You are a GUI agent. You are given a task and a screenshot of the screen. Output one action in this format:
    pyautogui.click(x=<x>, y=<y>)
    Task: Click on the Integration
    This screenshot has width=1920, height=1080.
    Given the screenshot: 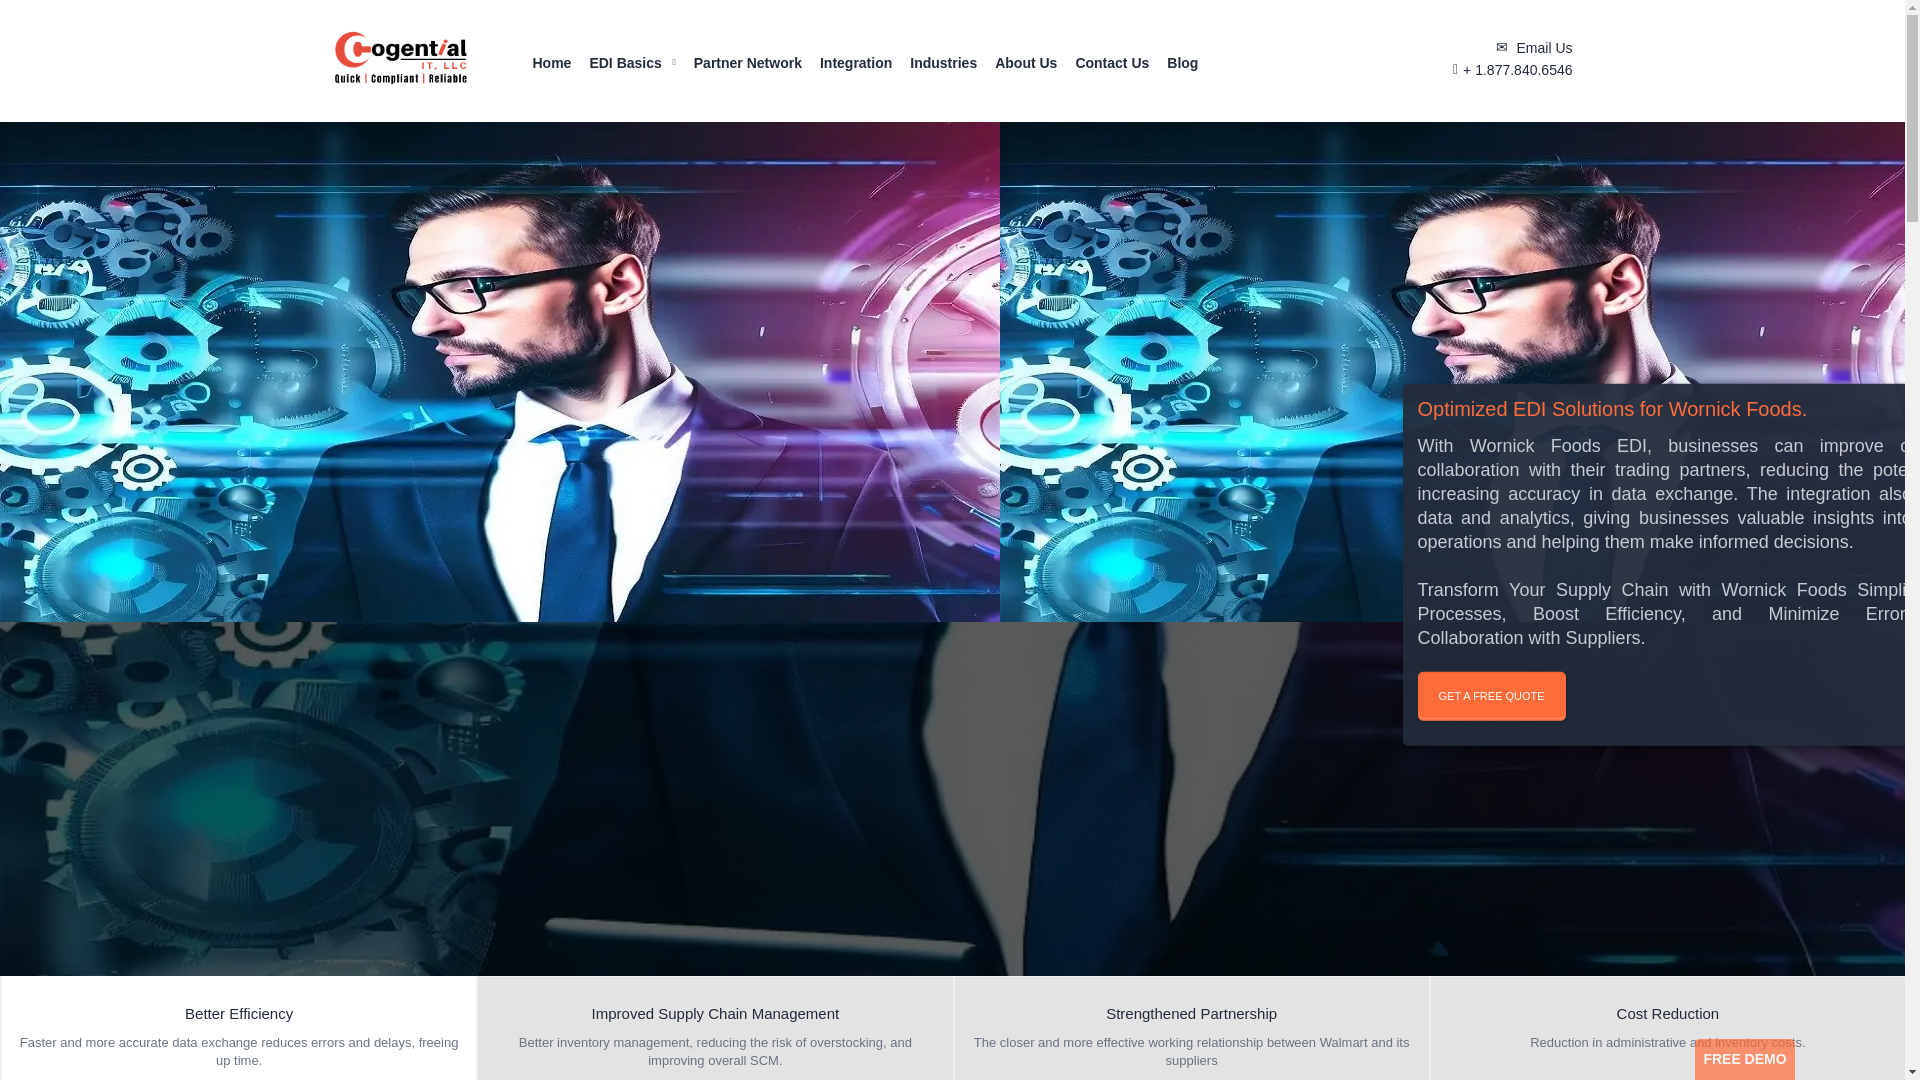 What is the action you would take?
    pyautogui.click(x=856, y=68)
    